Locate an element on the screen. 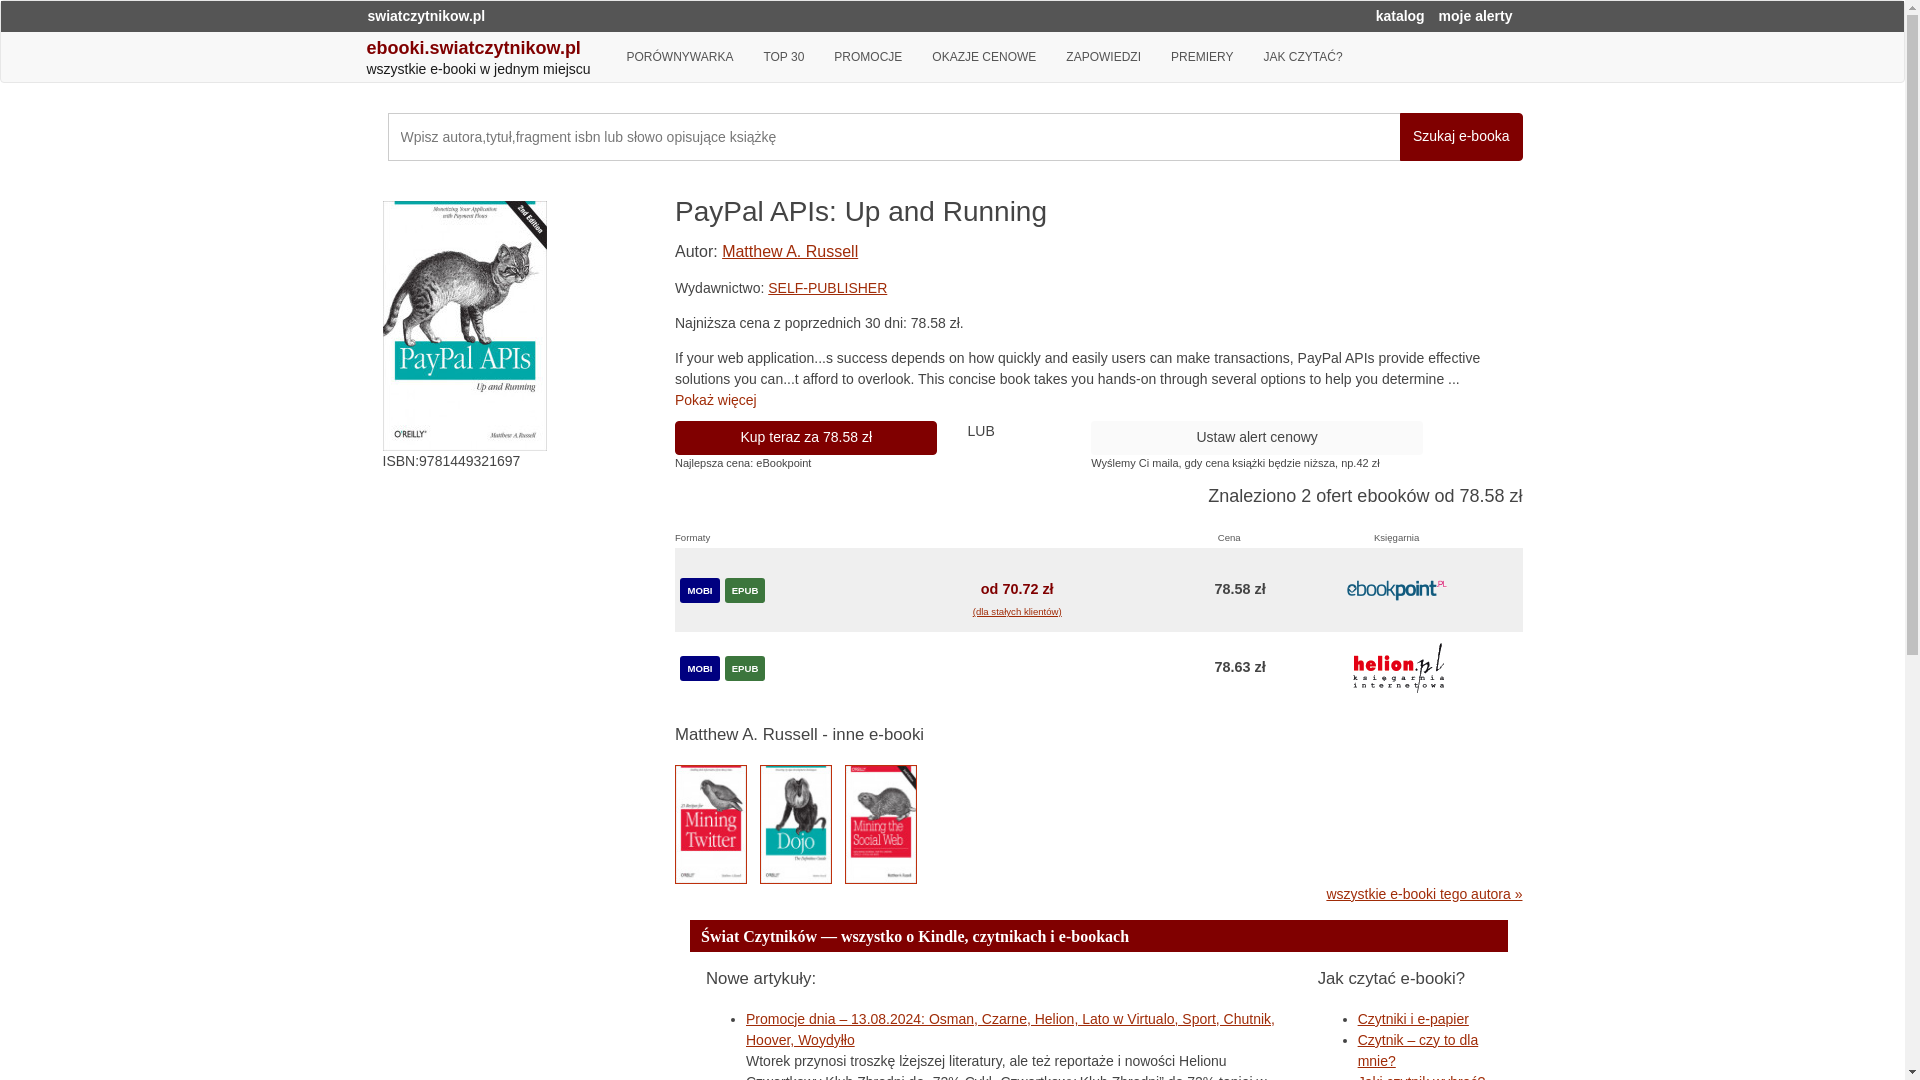 The height and width of the screenshot is (1080, 1920). katalog is located at coordinates (1400, 15).